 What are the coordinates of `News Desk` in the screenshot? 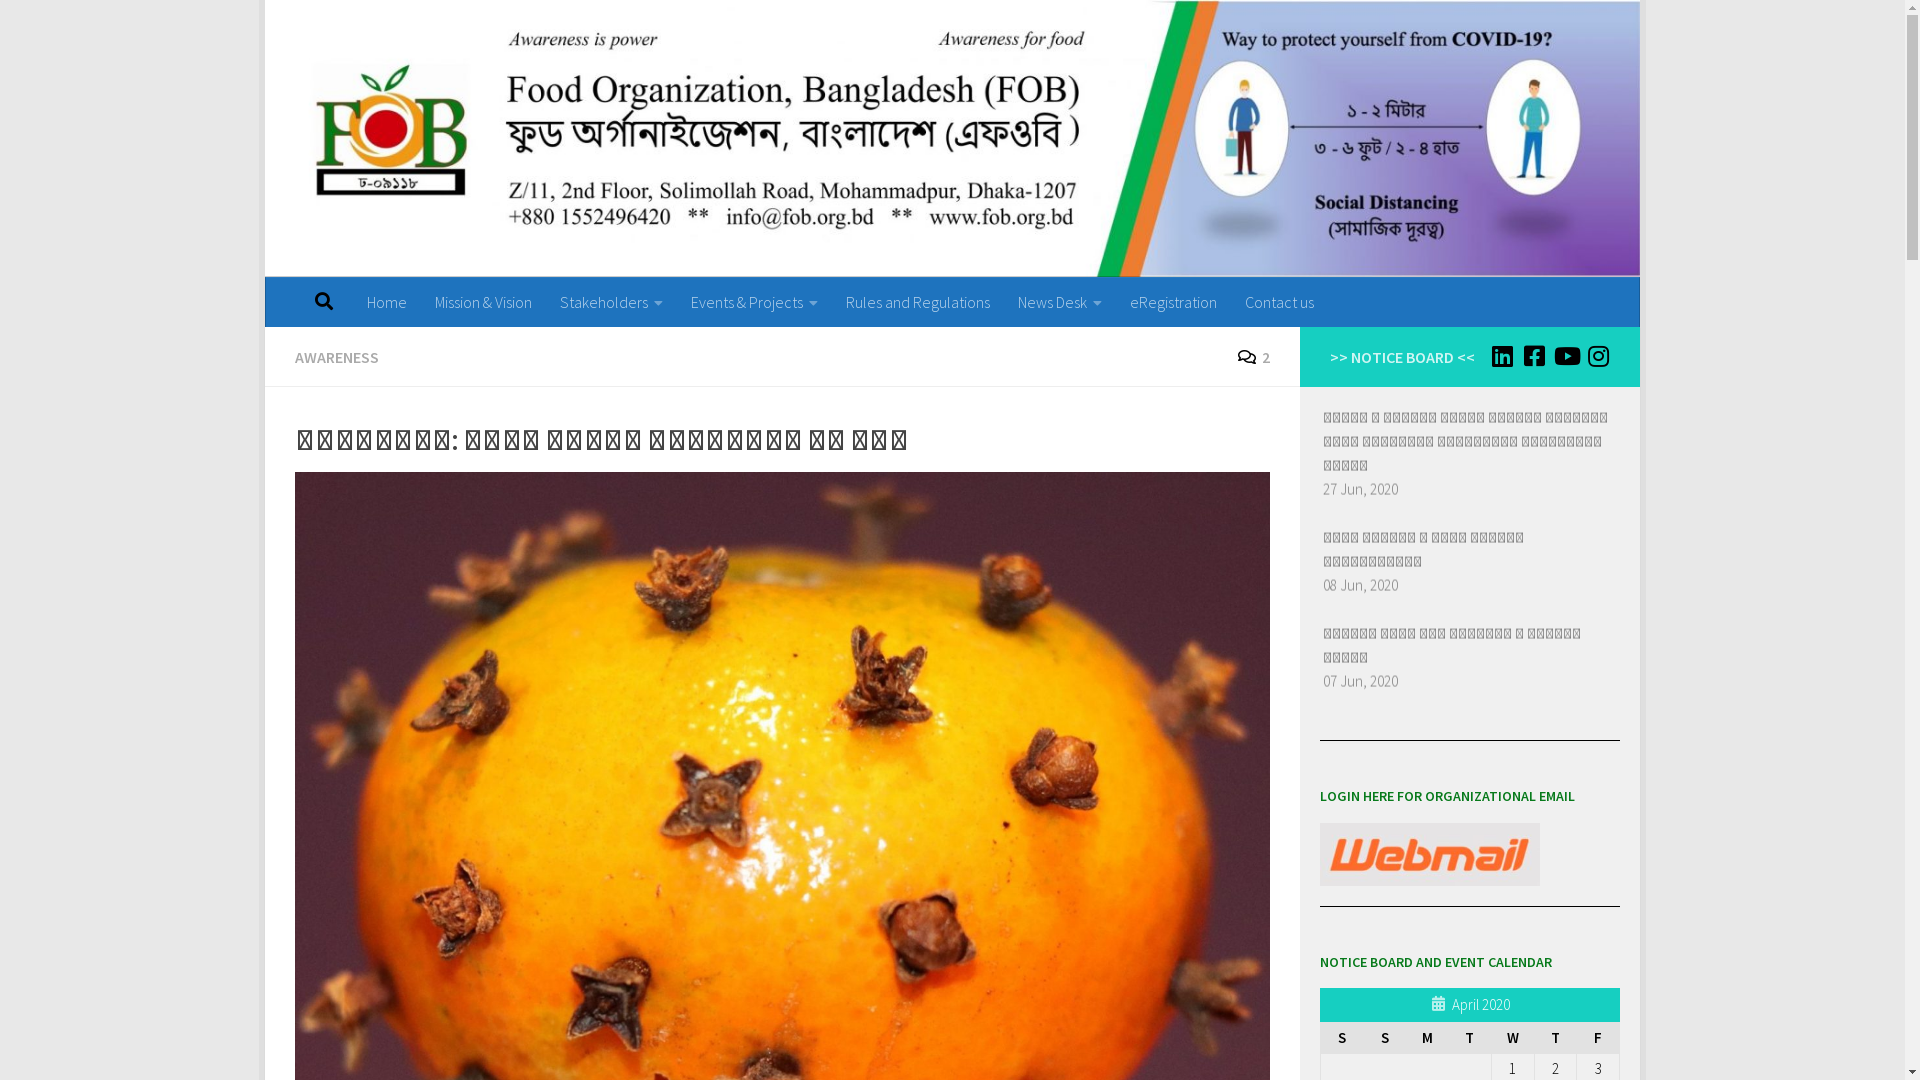 It's located at (1060, 302).